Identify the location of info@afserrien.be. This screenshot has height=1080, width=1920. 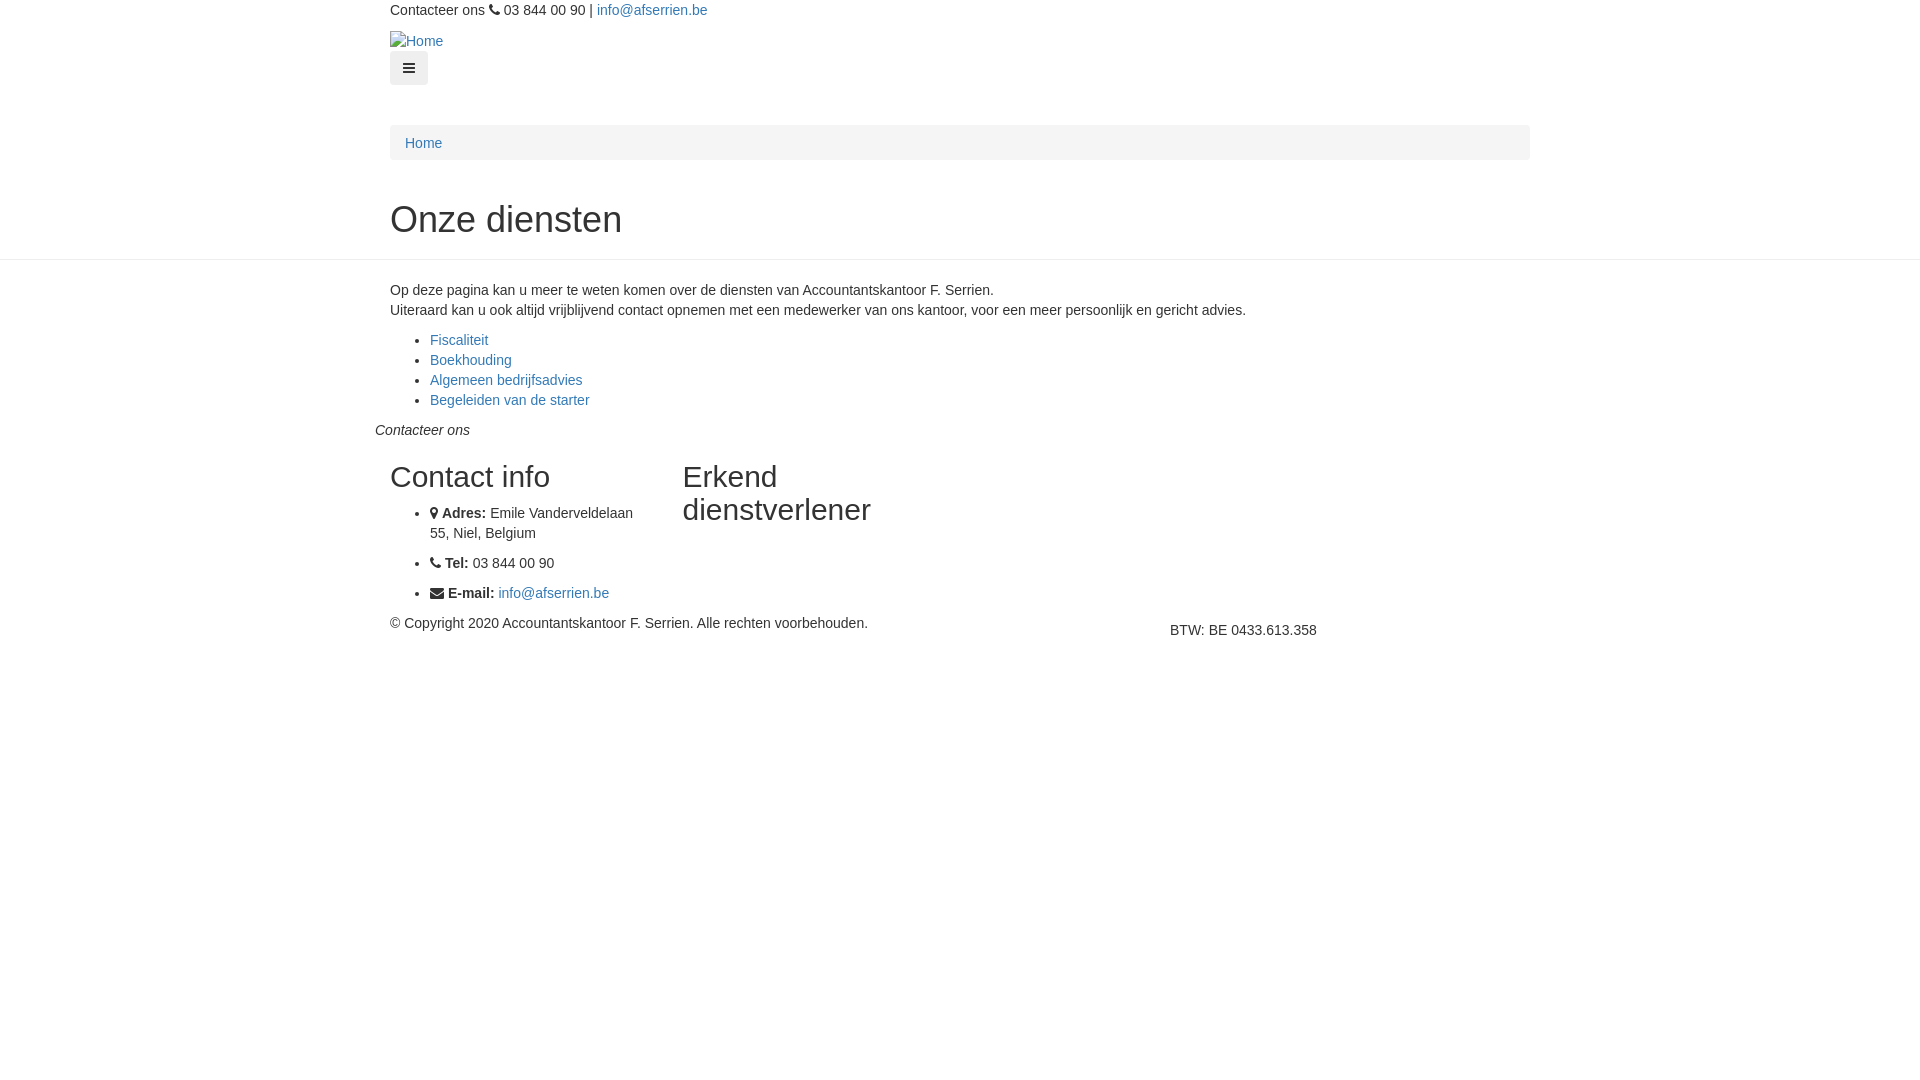
(652, 10).